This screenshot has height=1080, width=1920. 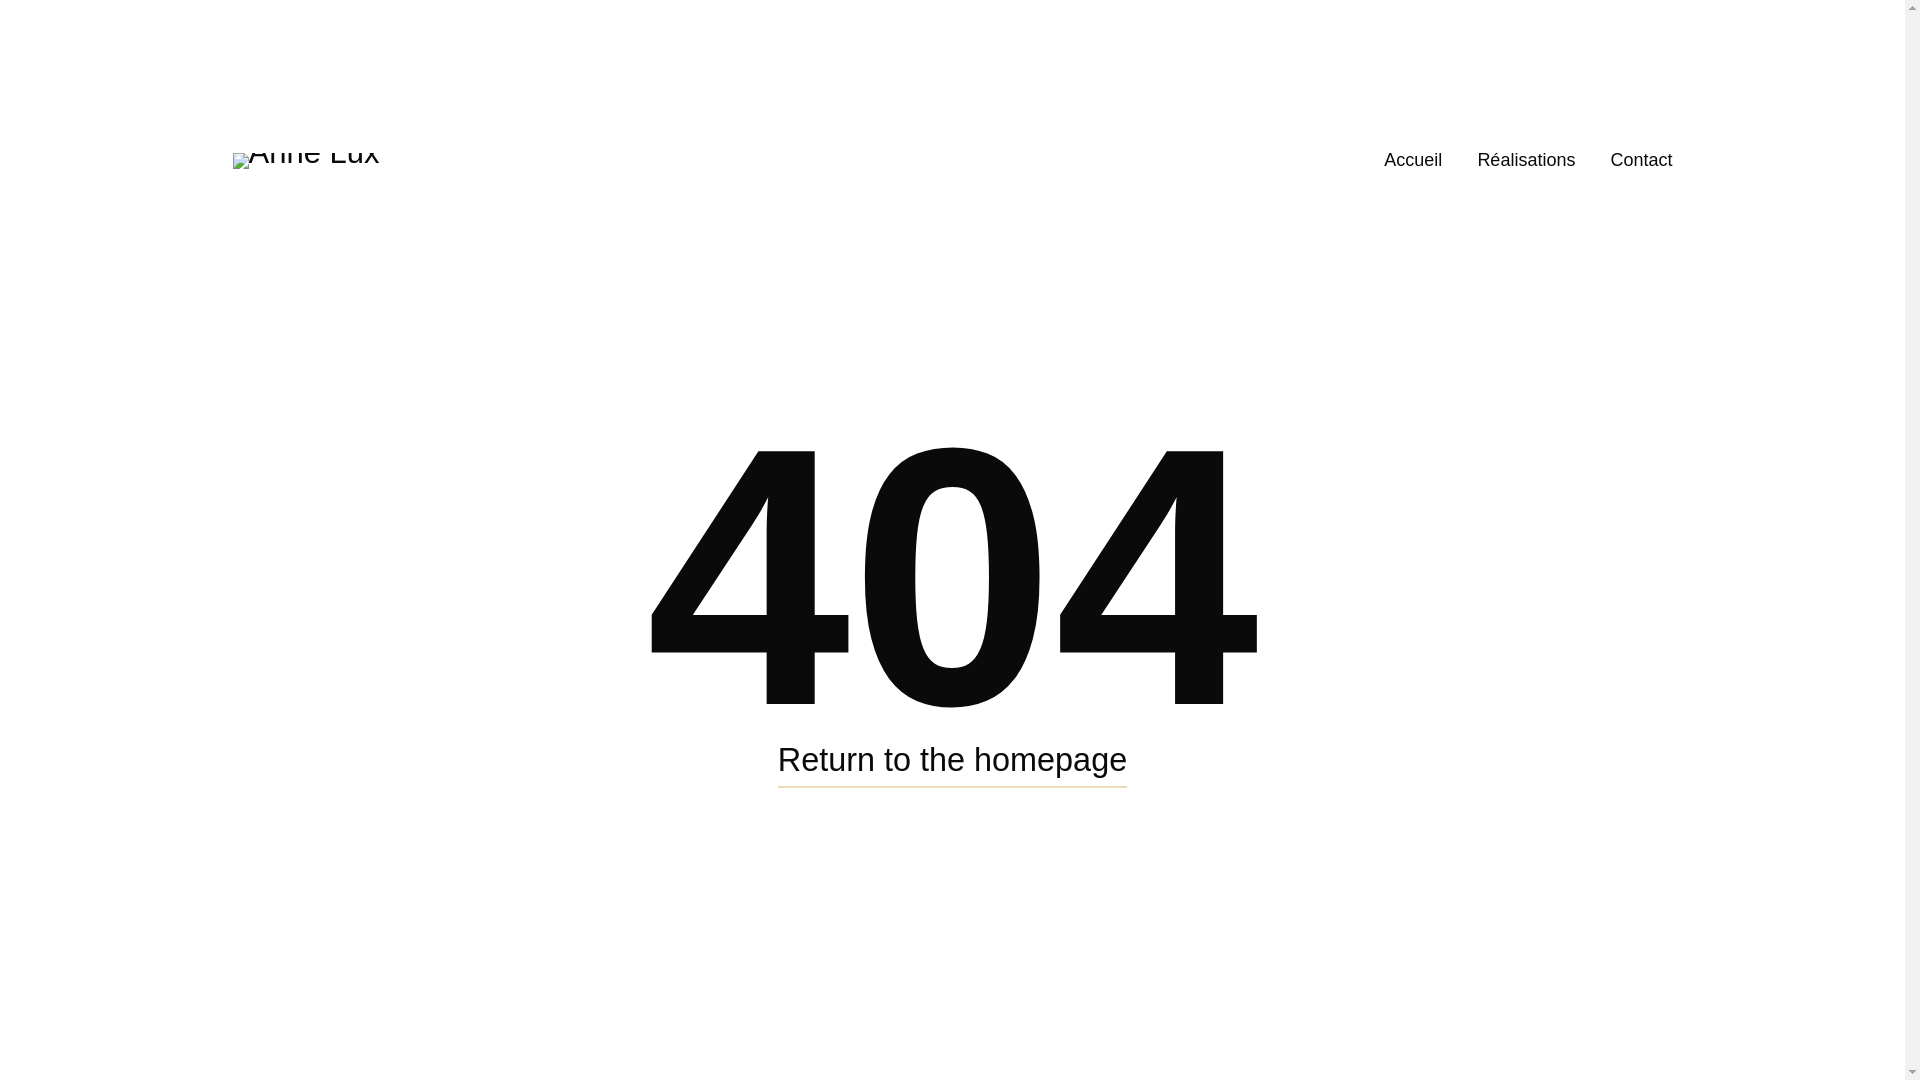 I want to click on Return to the homepage, so click(x=952, y=761).